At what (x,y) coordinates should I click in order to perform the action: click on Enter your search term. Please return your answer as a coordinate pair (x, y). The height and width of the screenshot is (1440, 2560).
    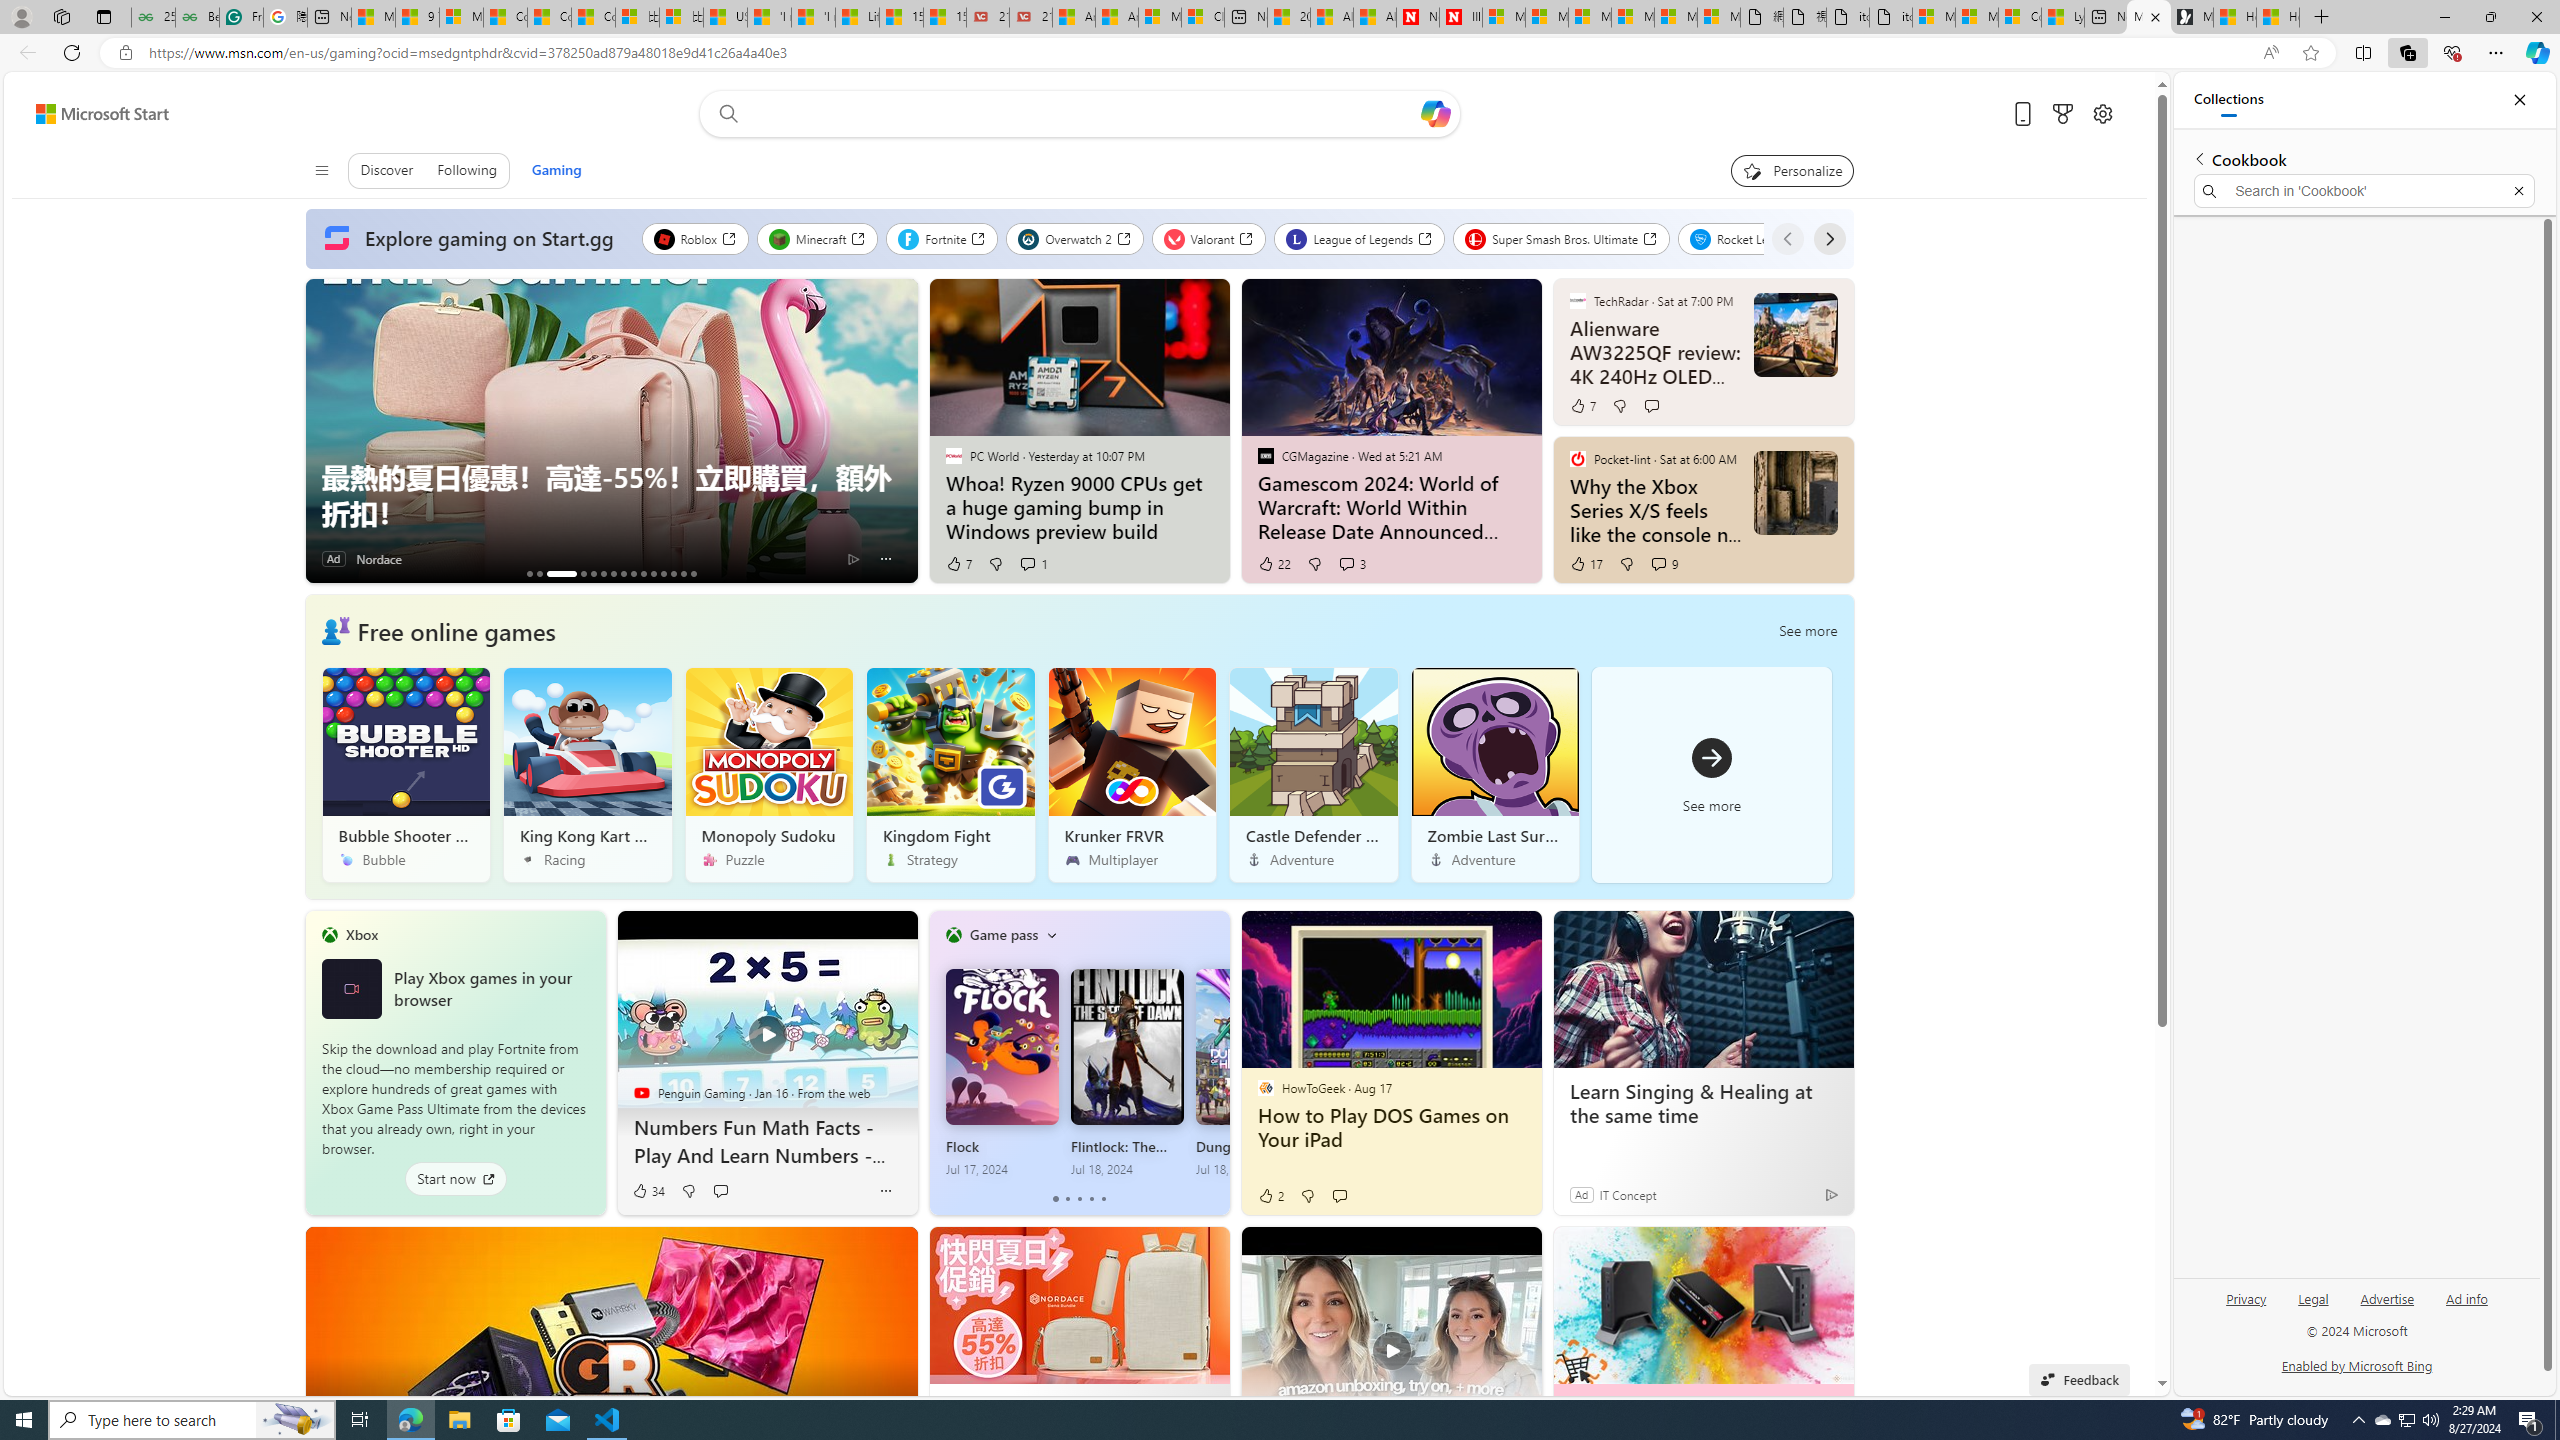
    Looking at the image, I should click on (1085, 114).